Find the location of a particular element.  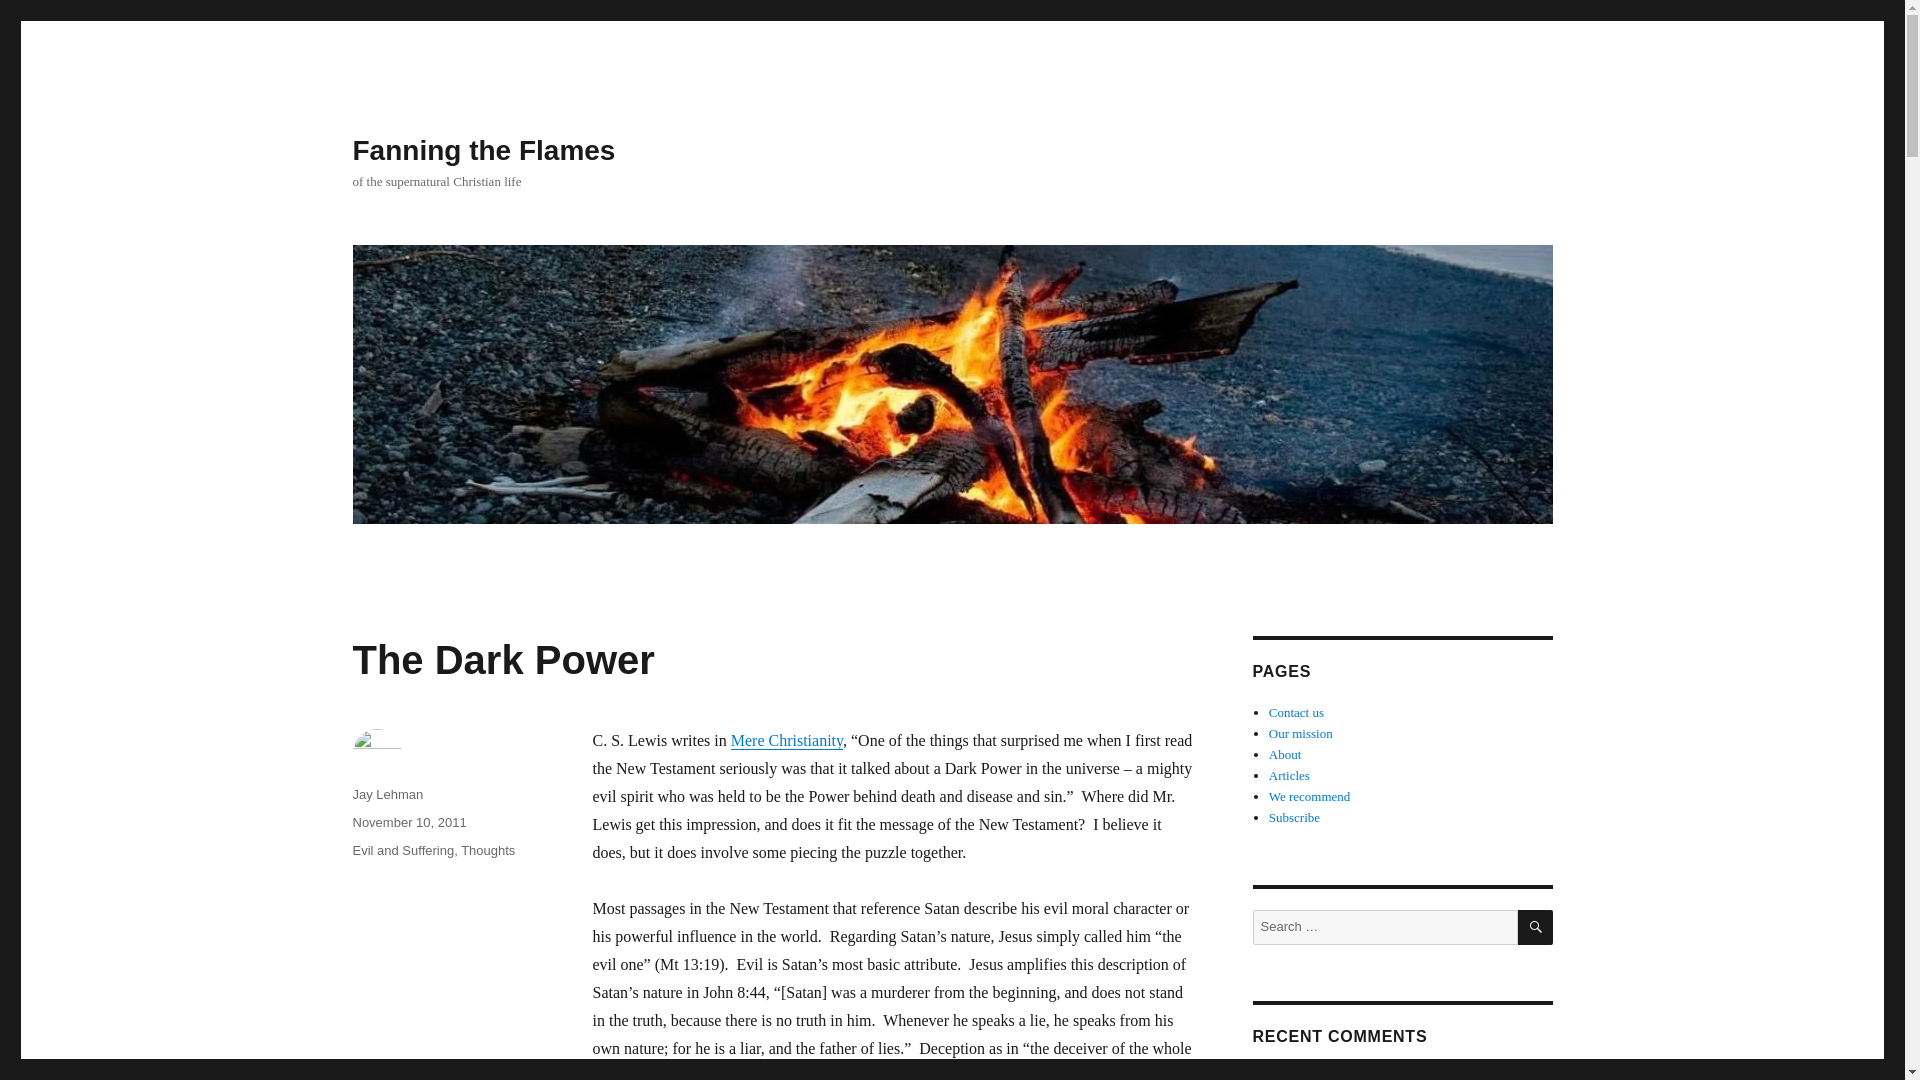

Our mission is located at coordinates (1300, 732).